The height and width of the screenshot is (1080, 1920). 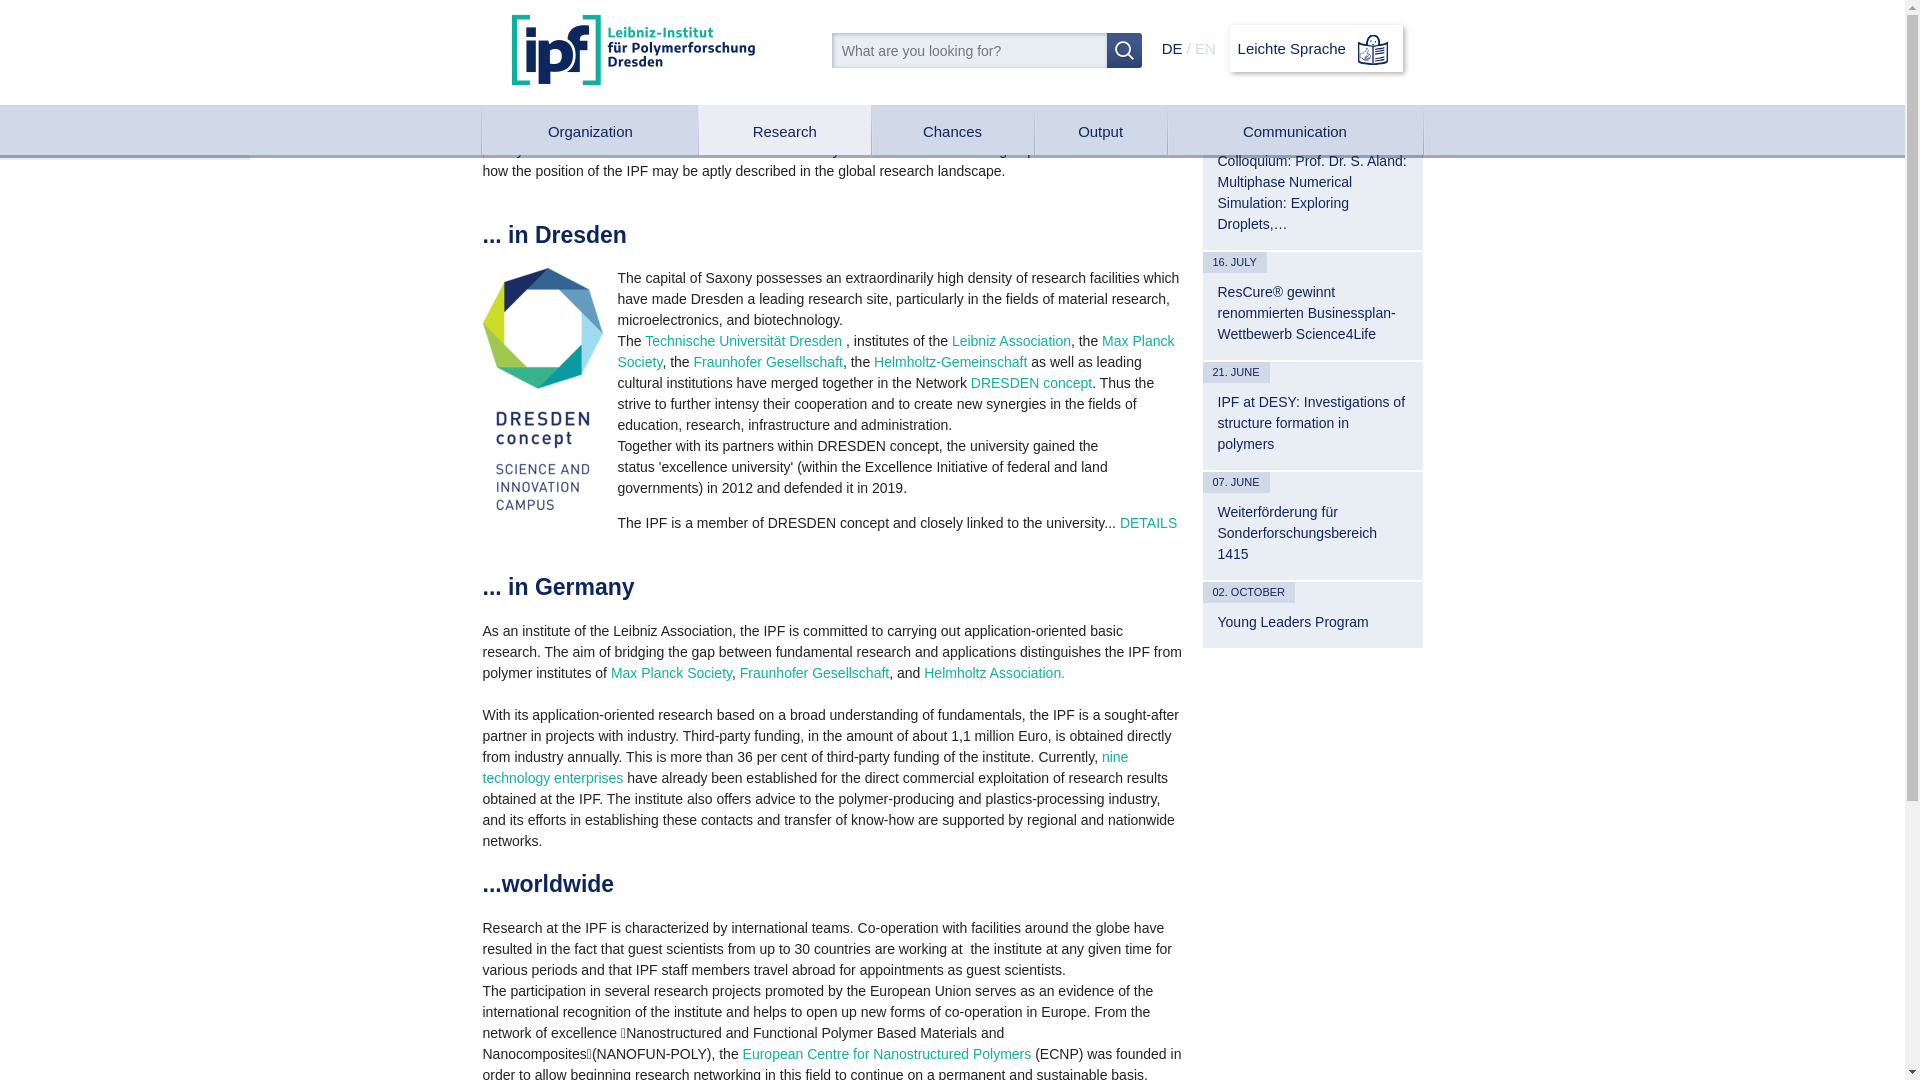 I want to click on DE, so click(x=1172, y=48).